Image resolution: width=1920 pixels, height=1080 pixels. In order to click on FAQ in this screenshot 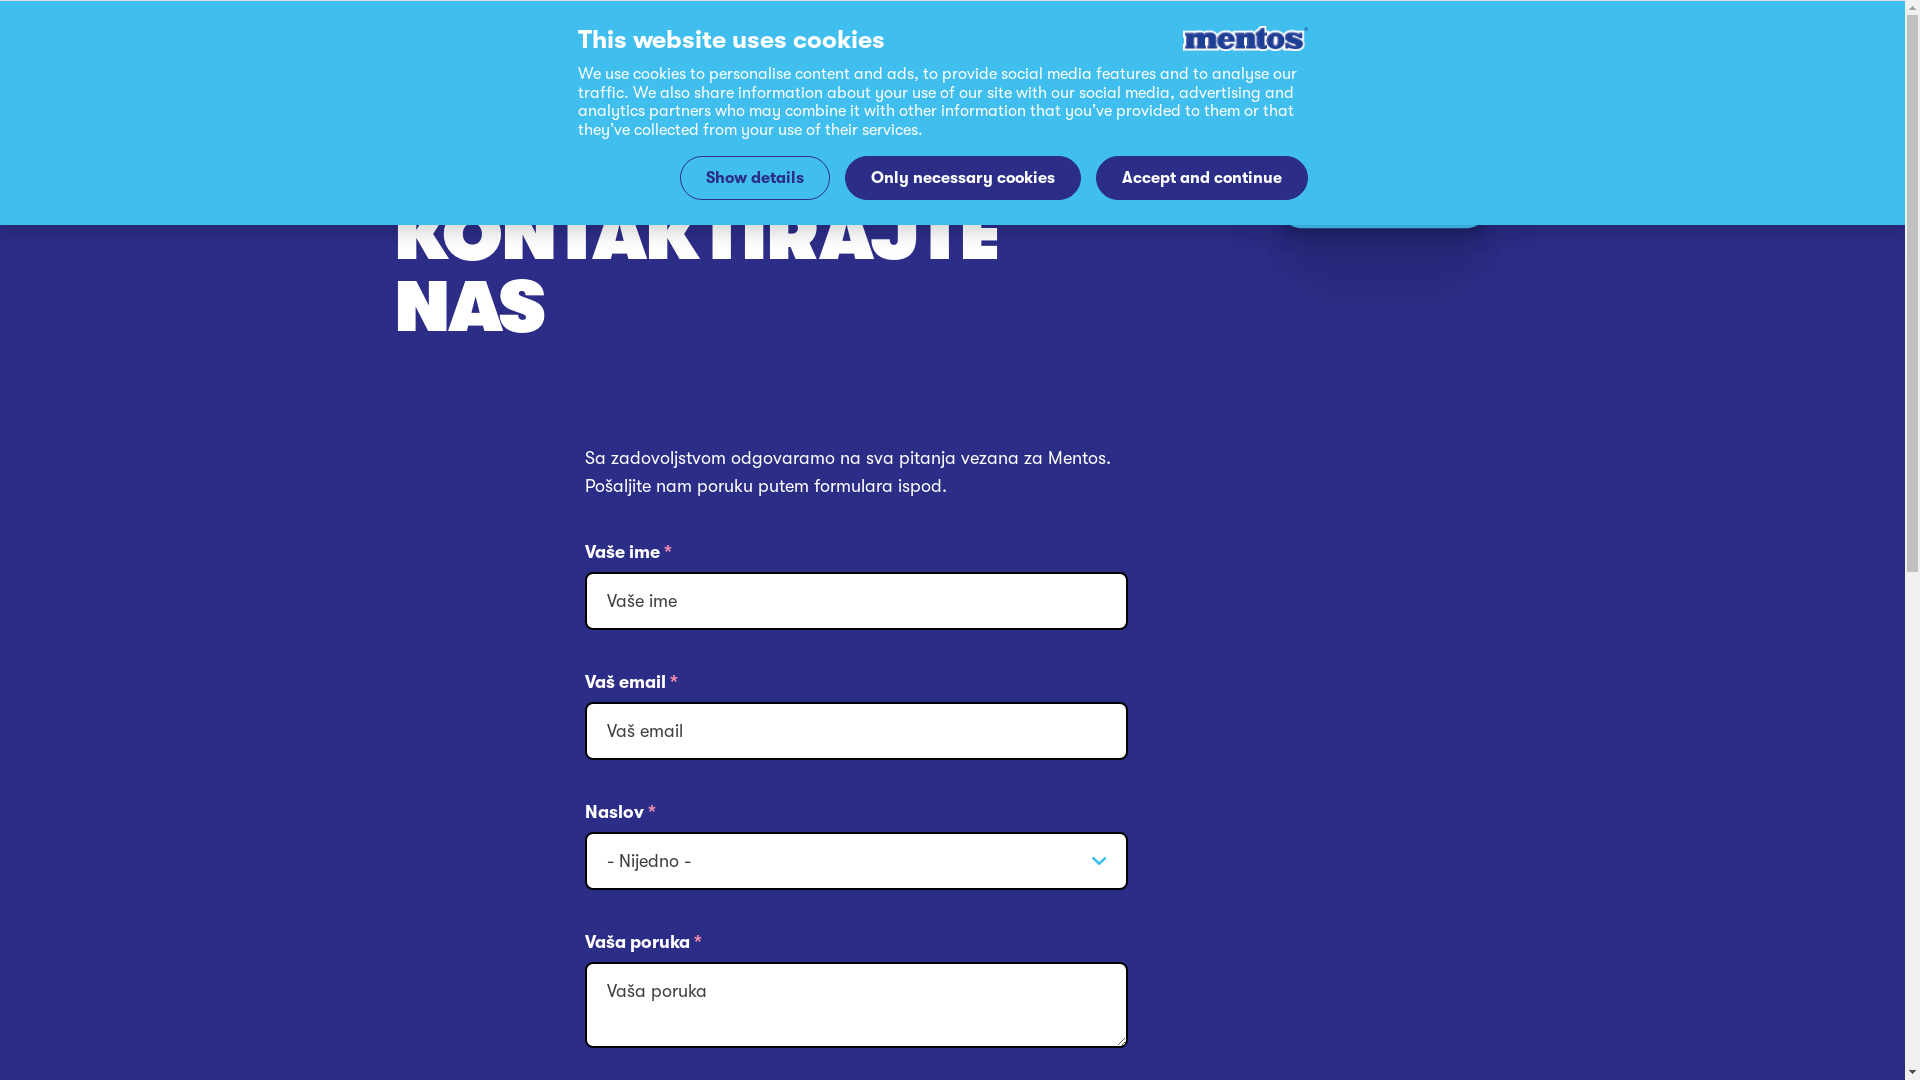, I will do `click(1329, 105)`.